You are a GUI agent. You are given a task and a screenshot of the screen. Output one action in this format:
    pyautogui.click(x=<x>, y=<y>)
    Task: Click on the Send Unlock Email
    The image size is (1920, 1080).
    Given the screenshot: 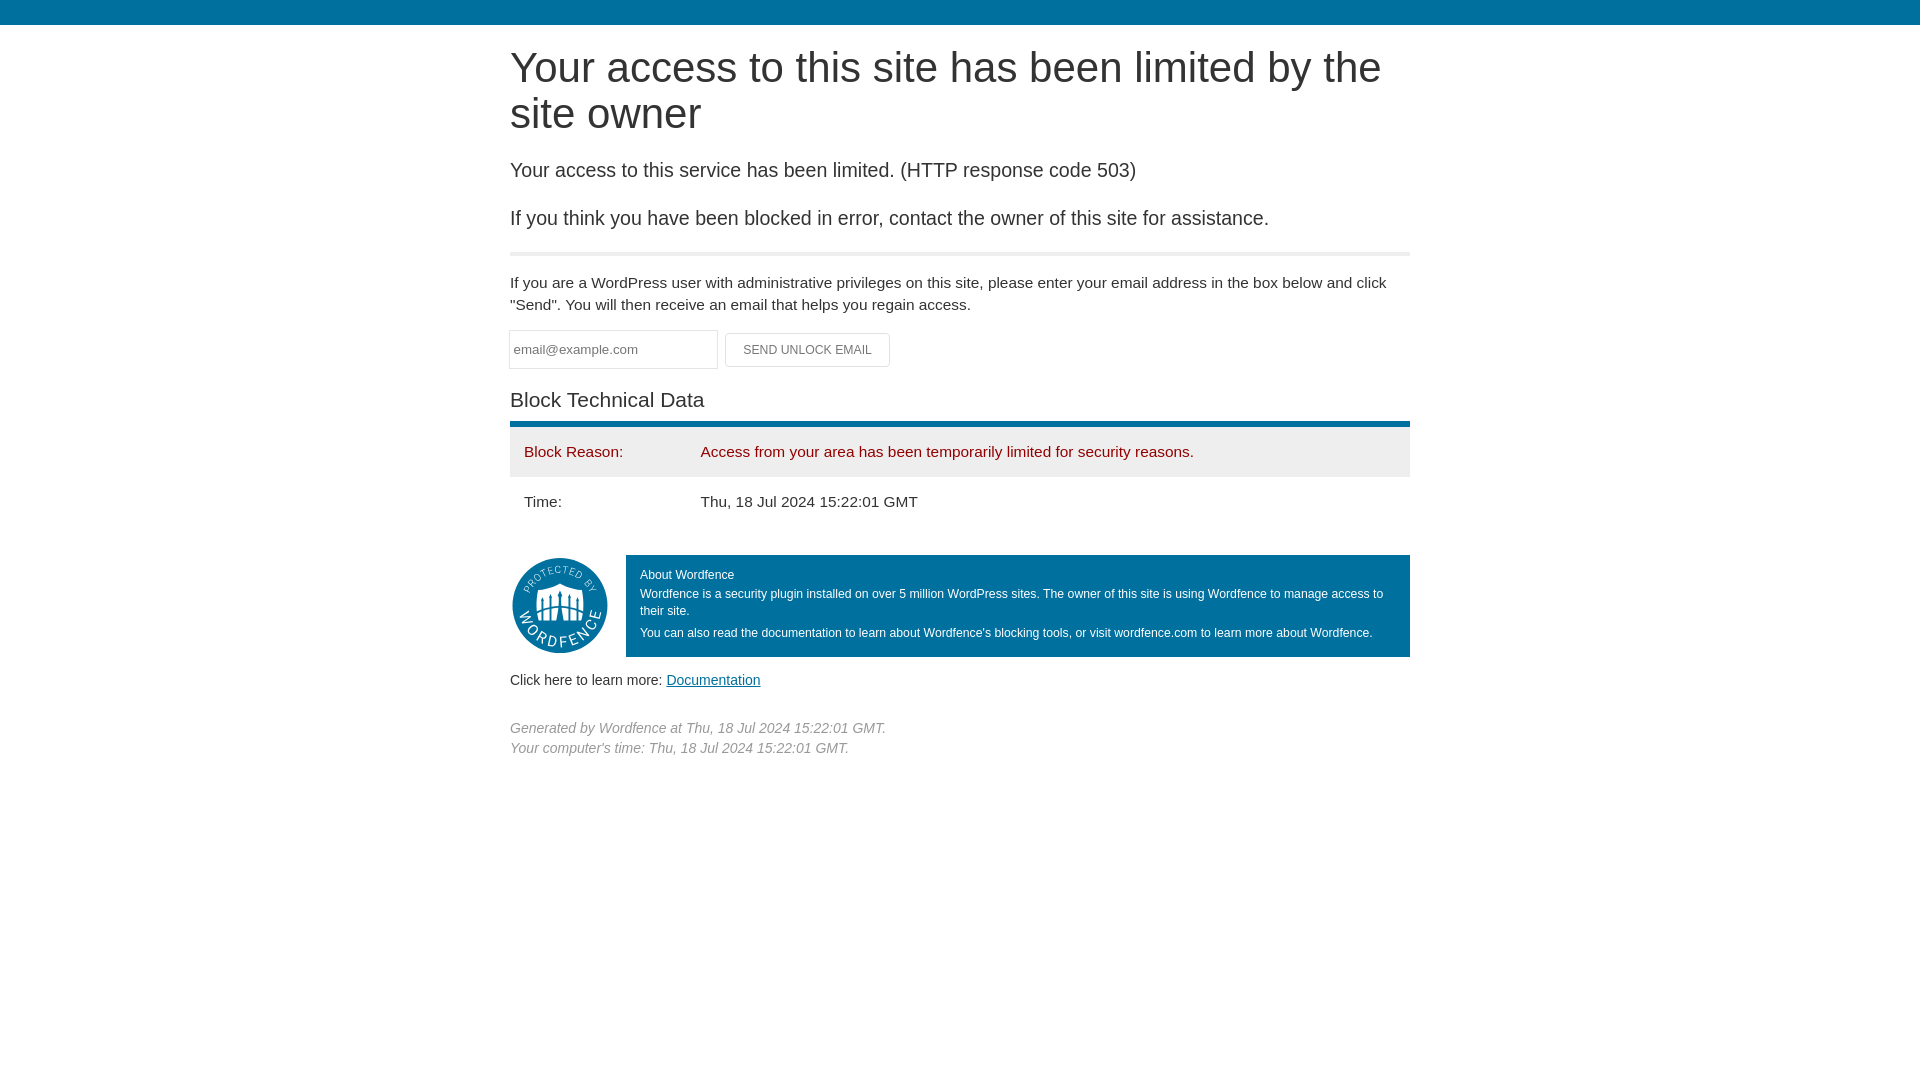 What is the action you would take?
    pyautogui.click(x=808, y=350)
    